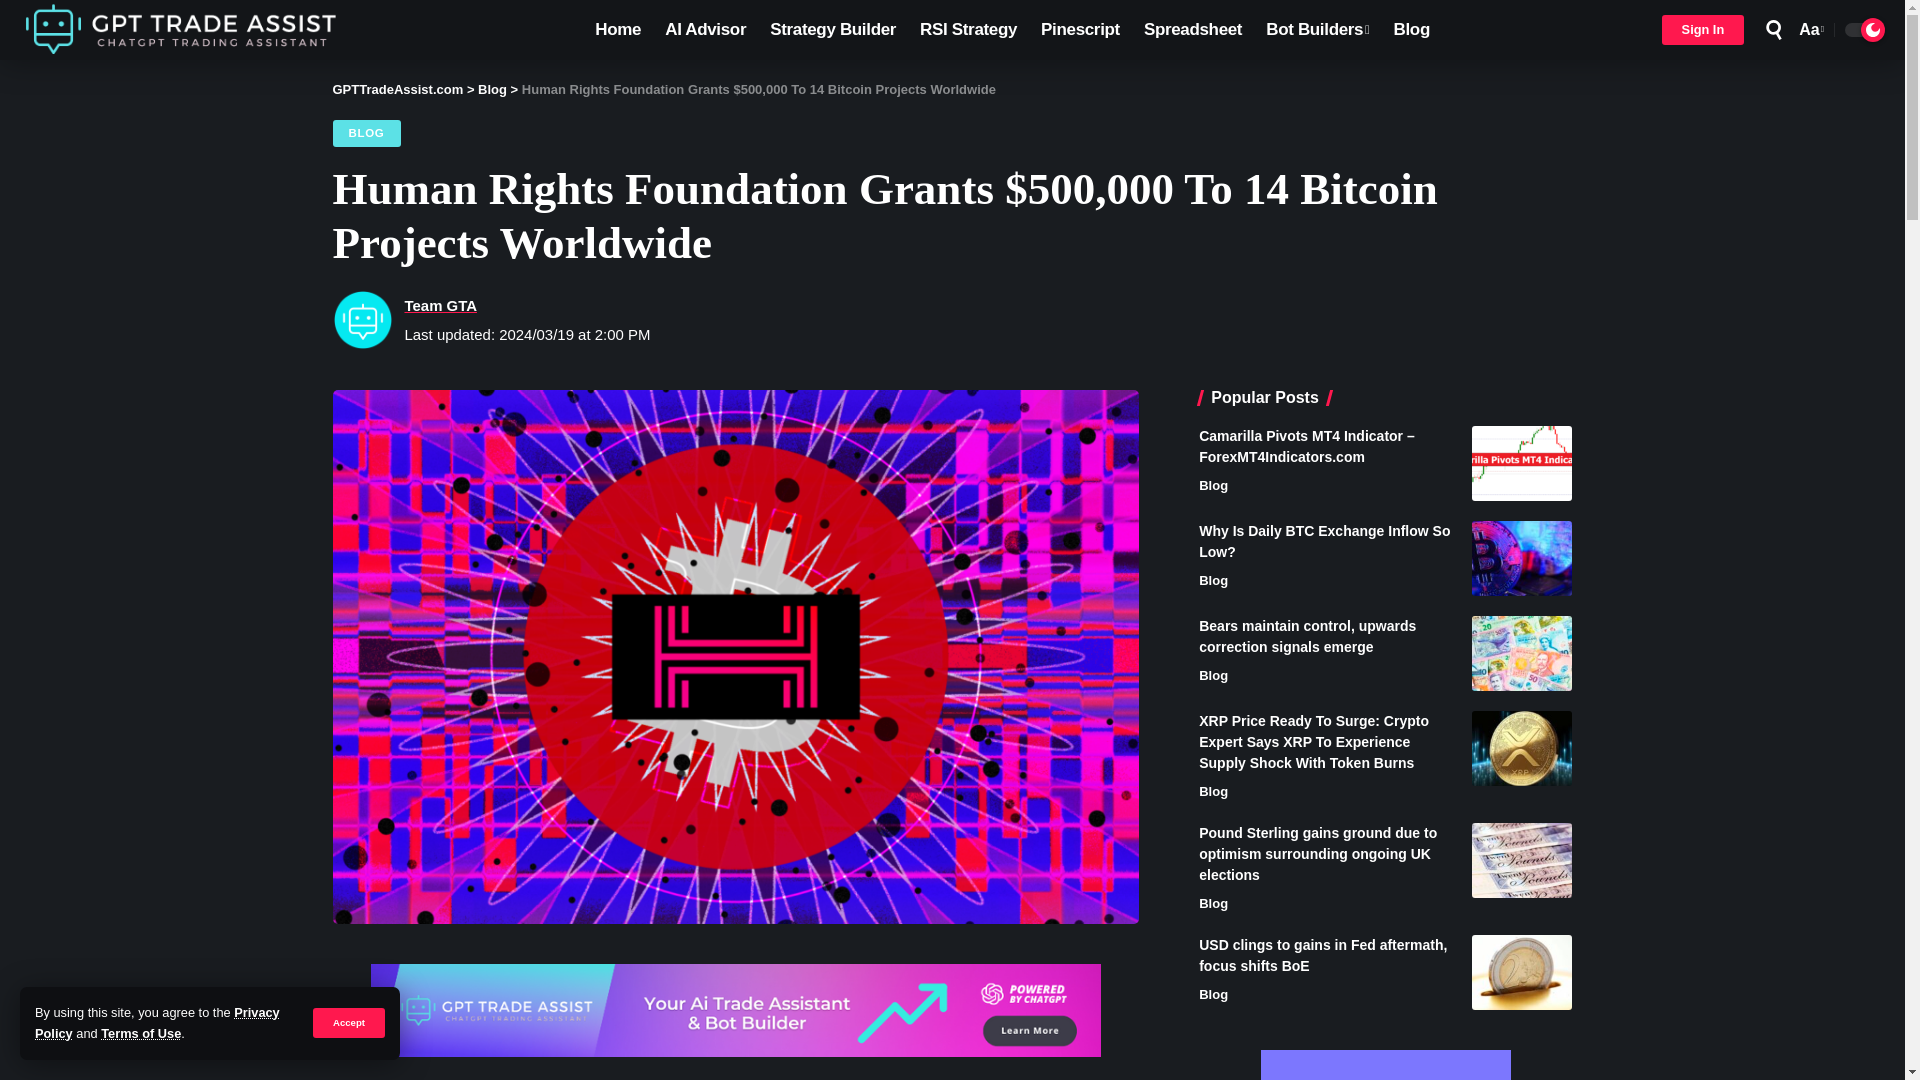  Describe the element at coordinates (618, 30) in the screenshot. I see `Home` at that location.